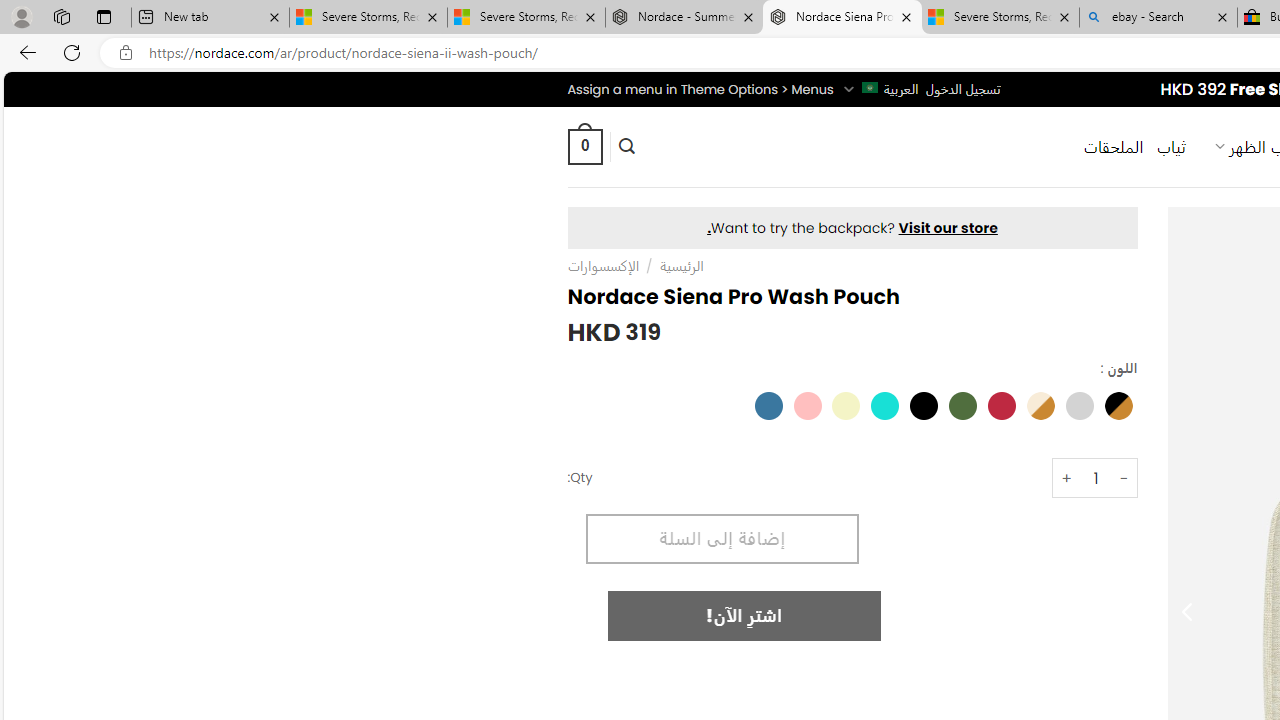 The height and width of the screenshot is (720, 1280). What do you see at coordinates (584, 146) in the screenshot?
I see ` 0 ` at bounding box center [584, 146].